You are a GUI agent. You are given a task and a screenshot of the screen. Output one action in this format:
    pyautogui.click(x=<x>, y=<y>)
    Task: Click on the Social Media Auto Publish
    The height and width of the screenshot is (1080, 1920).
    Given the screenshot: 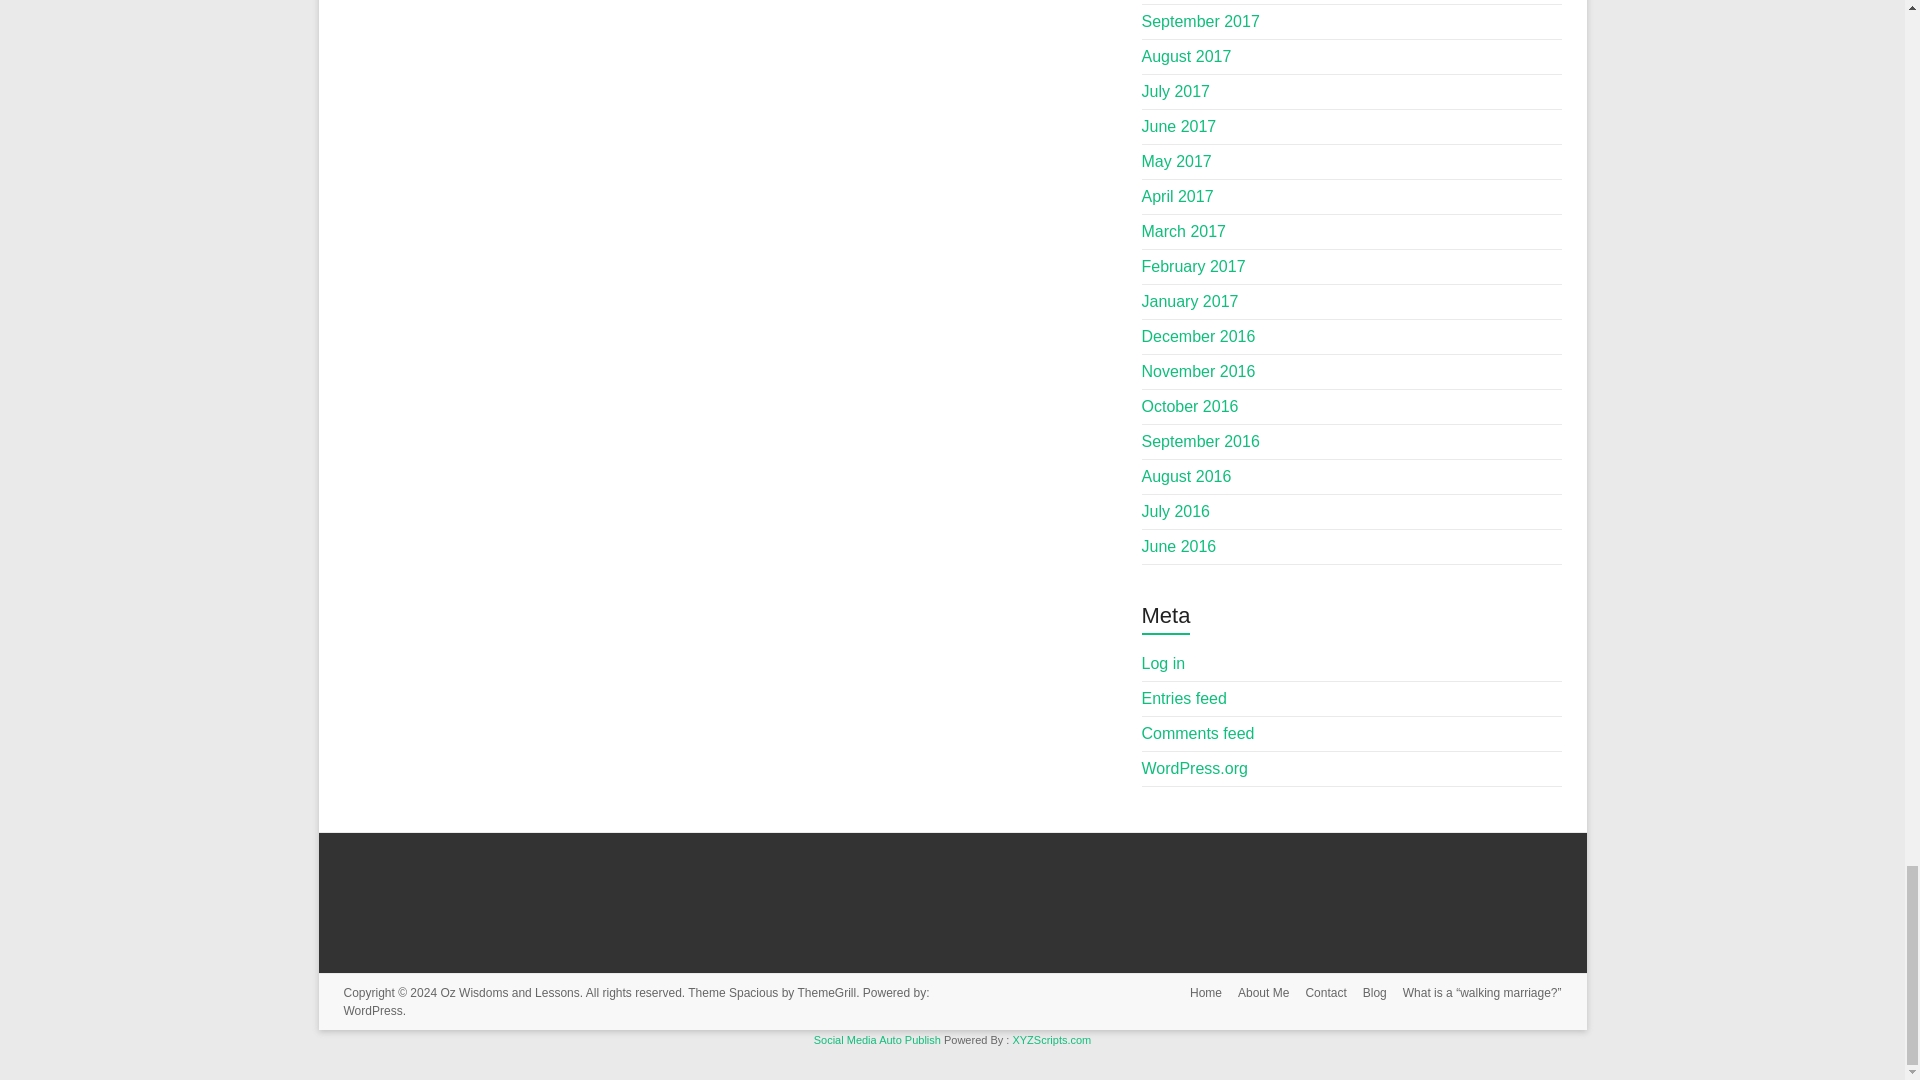 What is the action you would take?
    pyautogui.click(x=877, y=1040)
    